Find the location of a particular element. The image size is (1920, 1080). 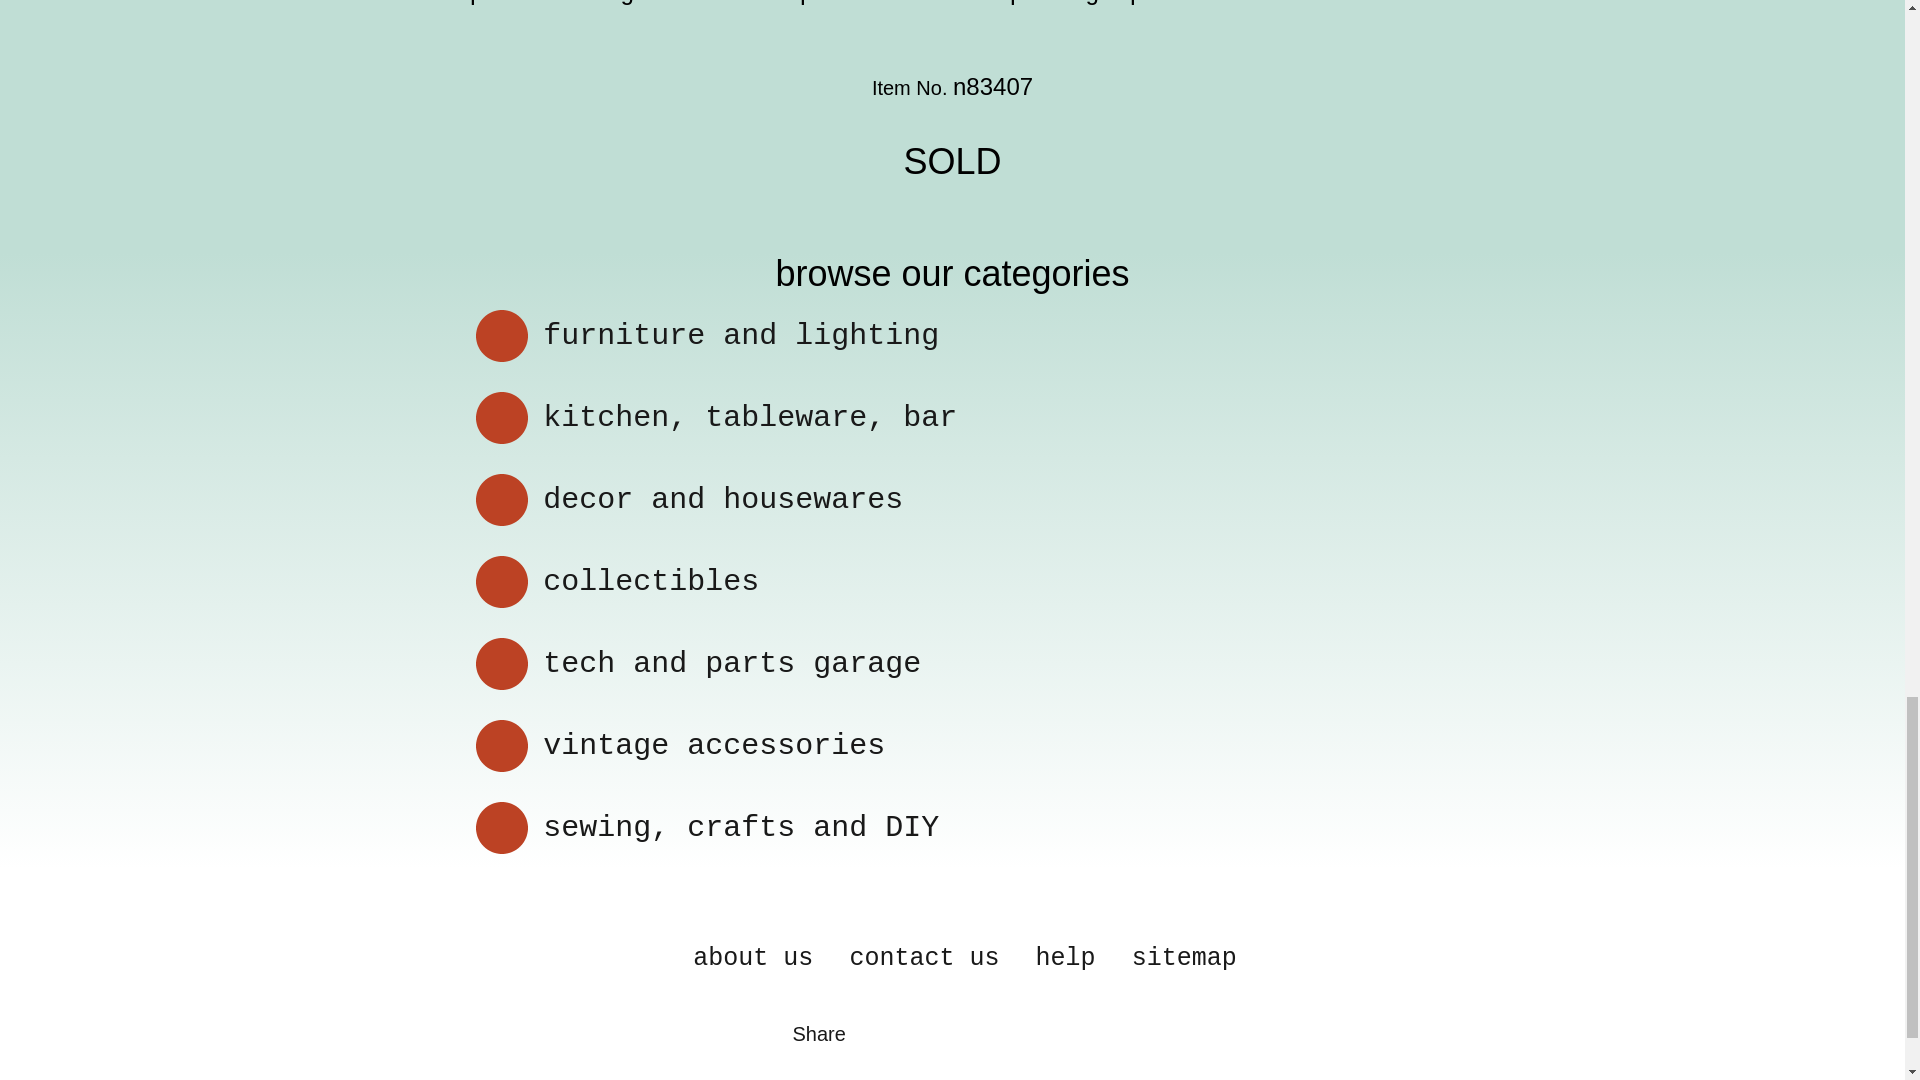

about us is located at coordinates (752, 958).